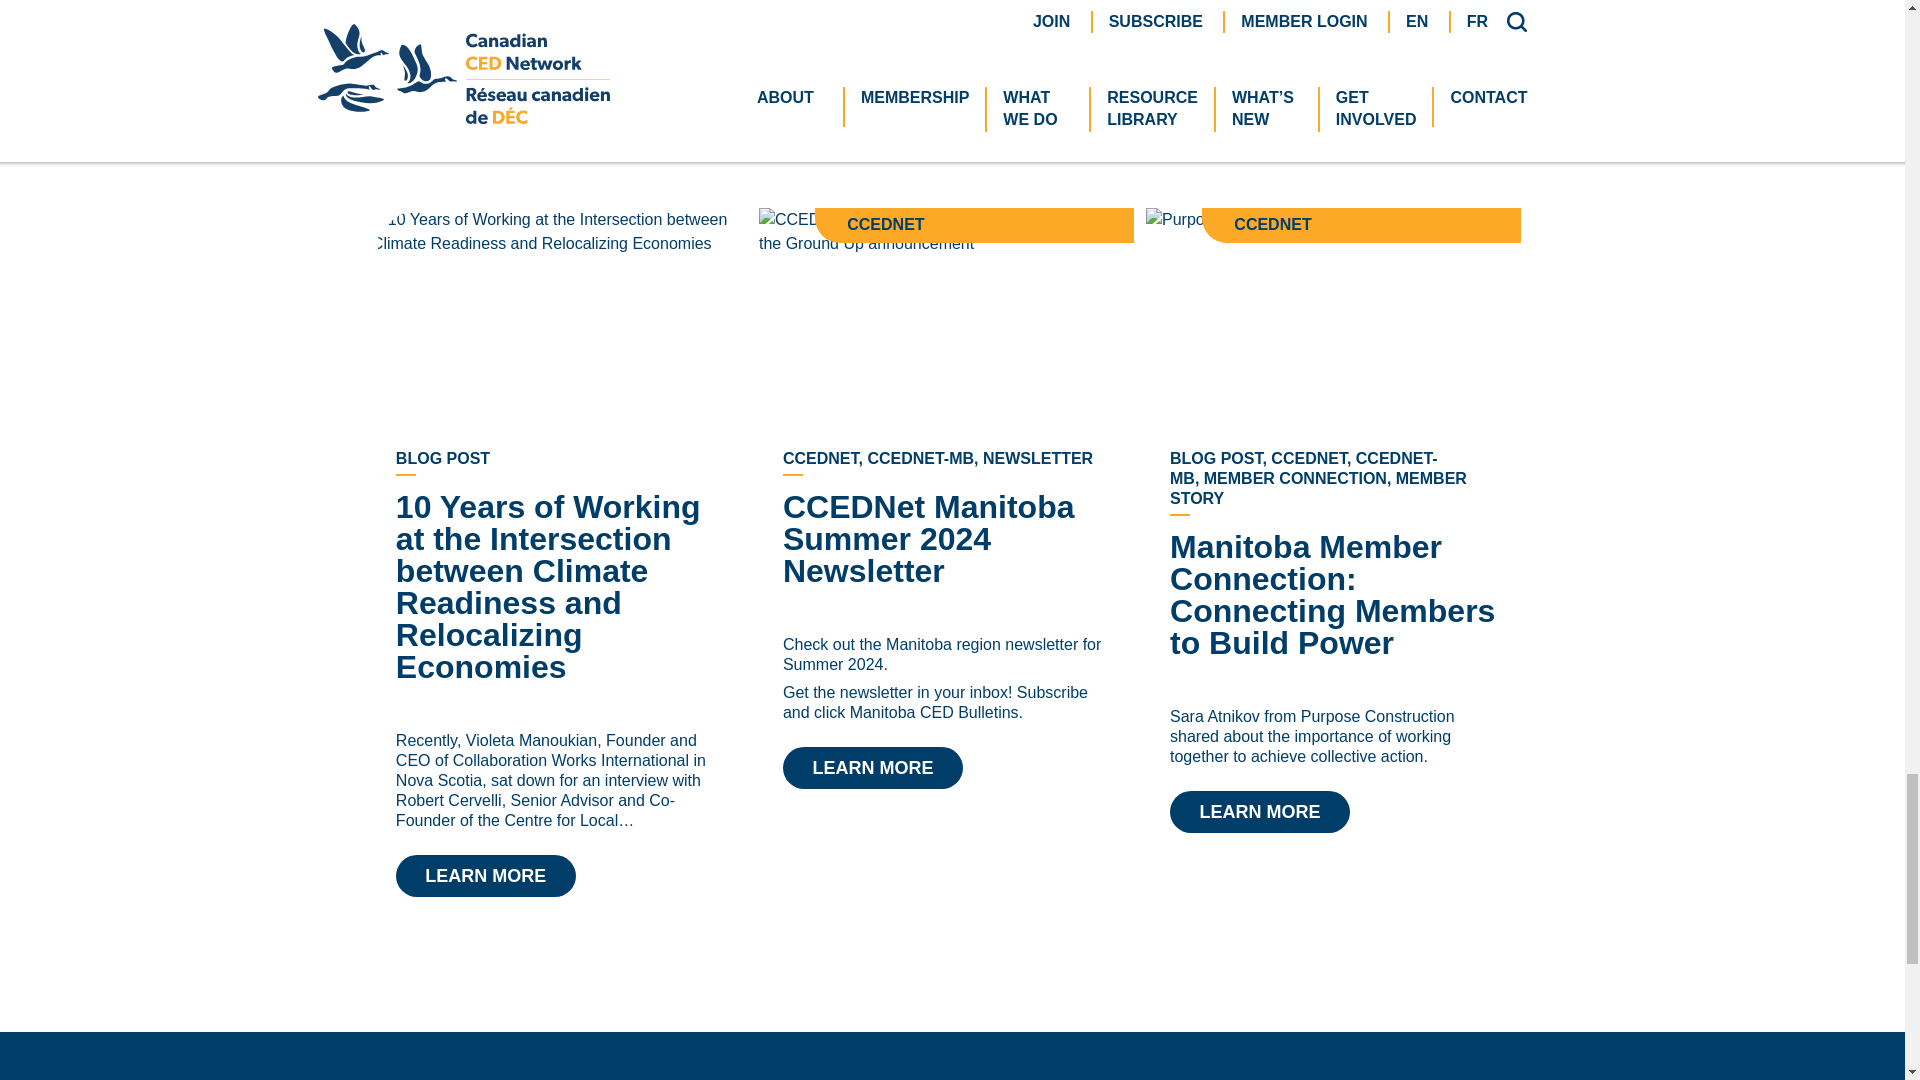 This screenshot has height=1080, width=1920. Describe the element at coordinates (946, 320) in the screenshot. I see `CCEDNet Manitoba Summer 2024 Newsletter` at that location.